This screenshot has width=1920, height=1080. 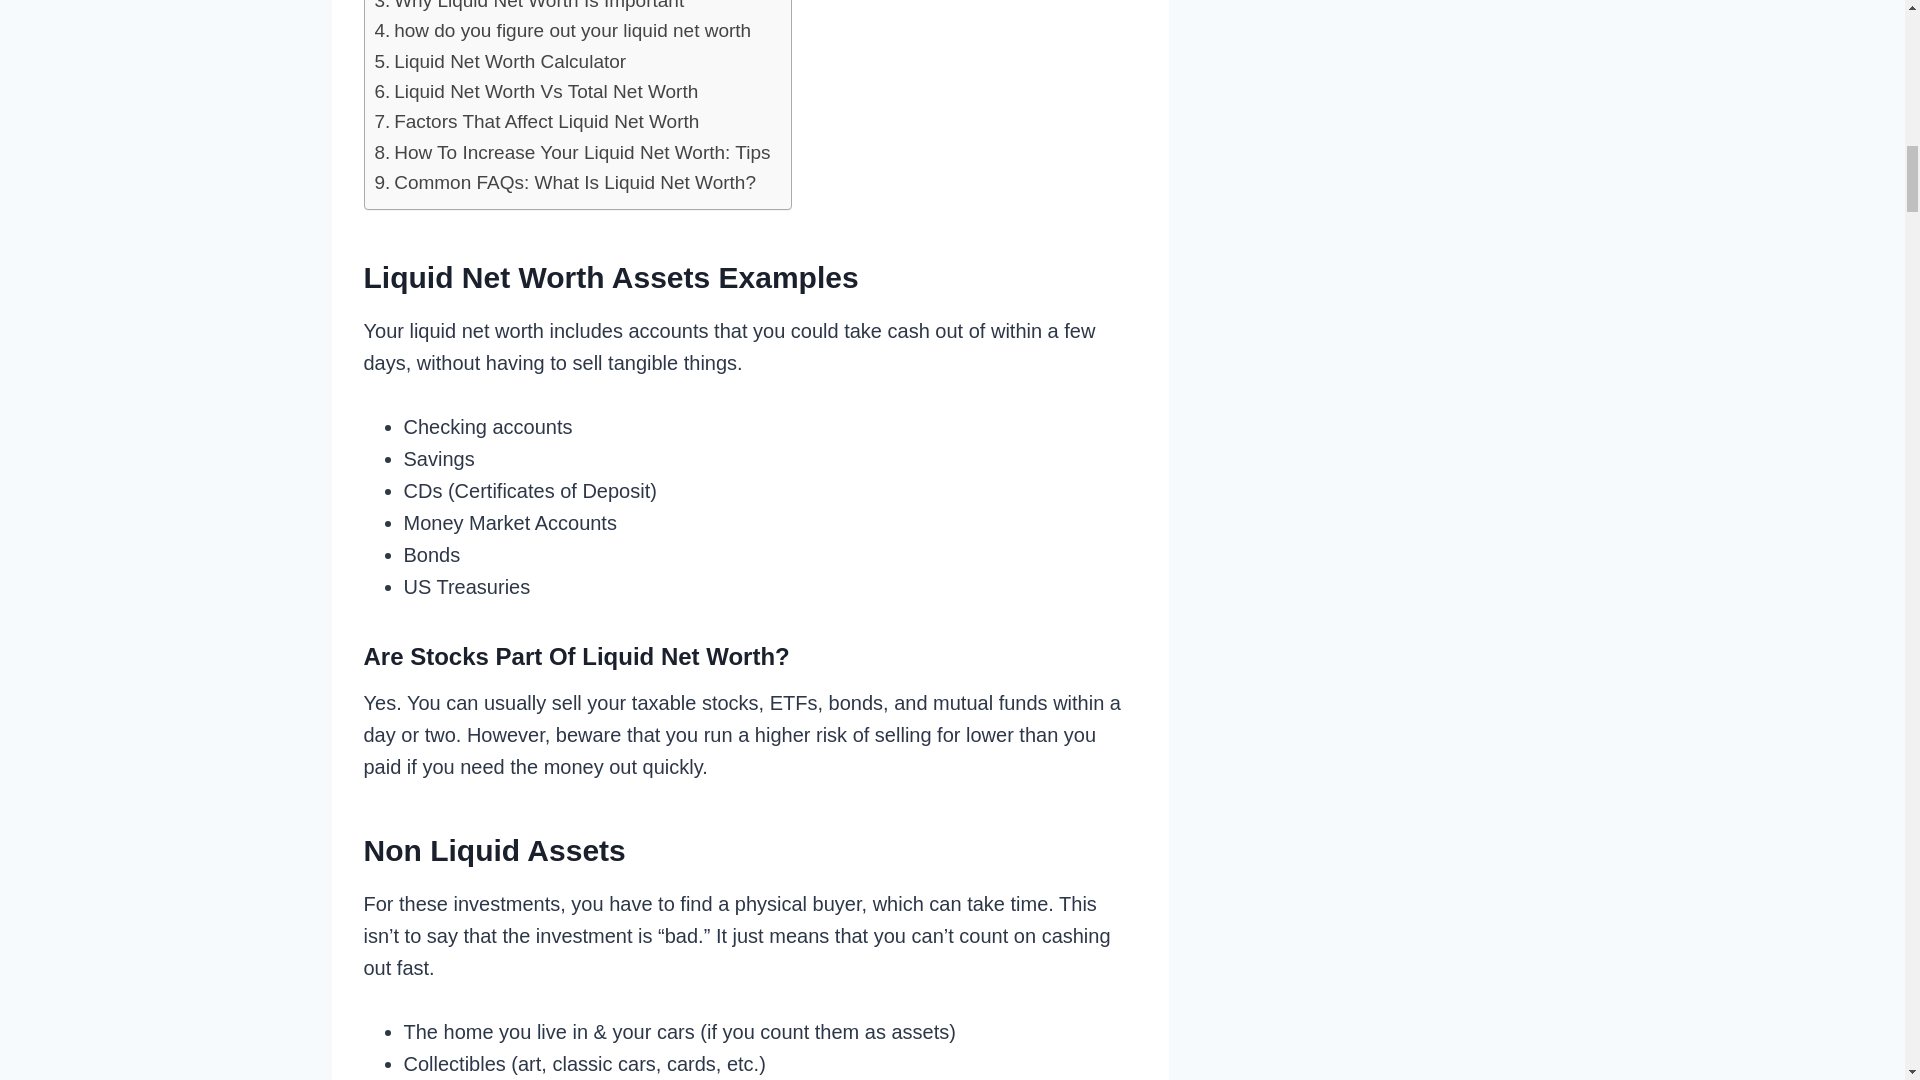 I want to click on Factors That Affect Liquid Net Worth, so click(x=536, y=122).